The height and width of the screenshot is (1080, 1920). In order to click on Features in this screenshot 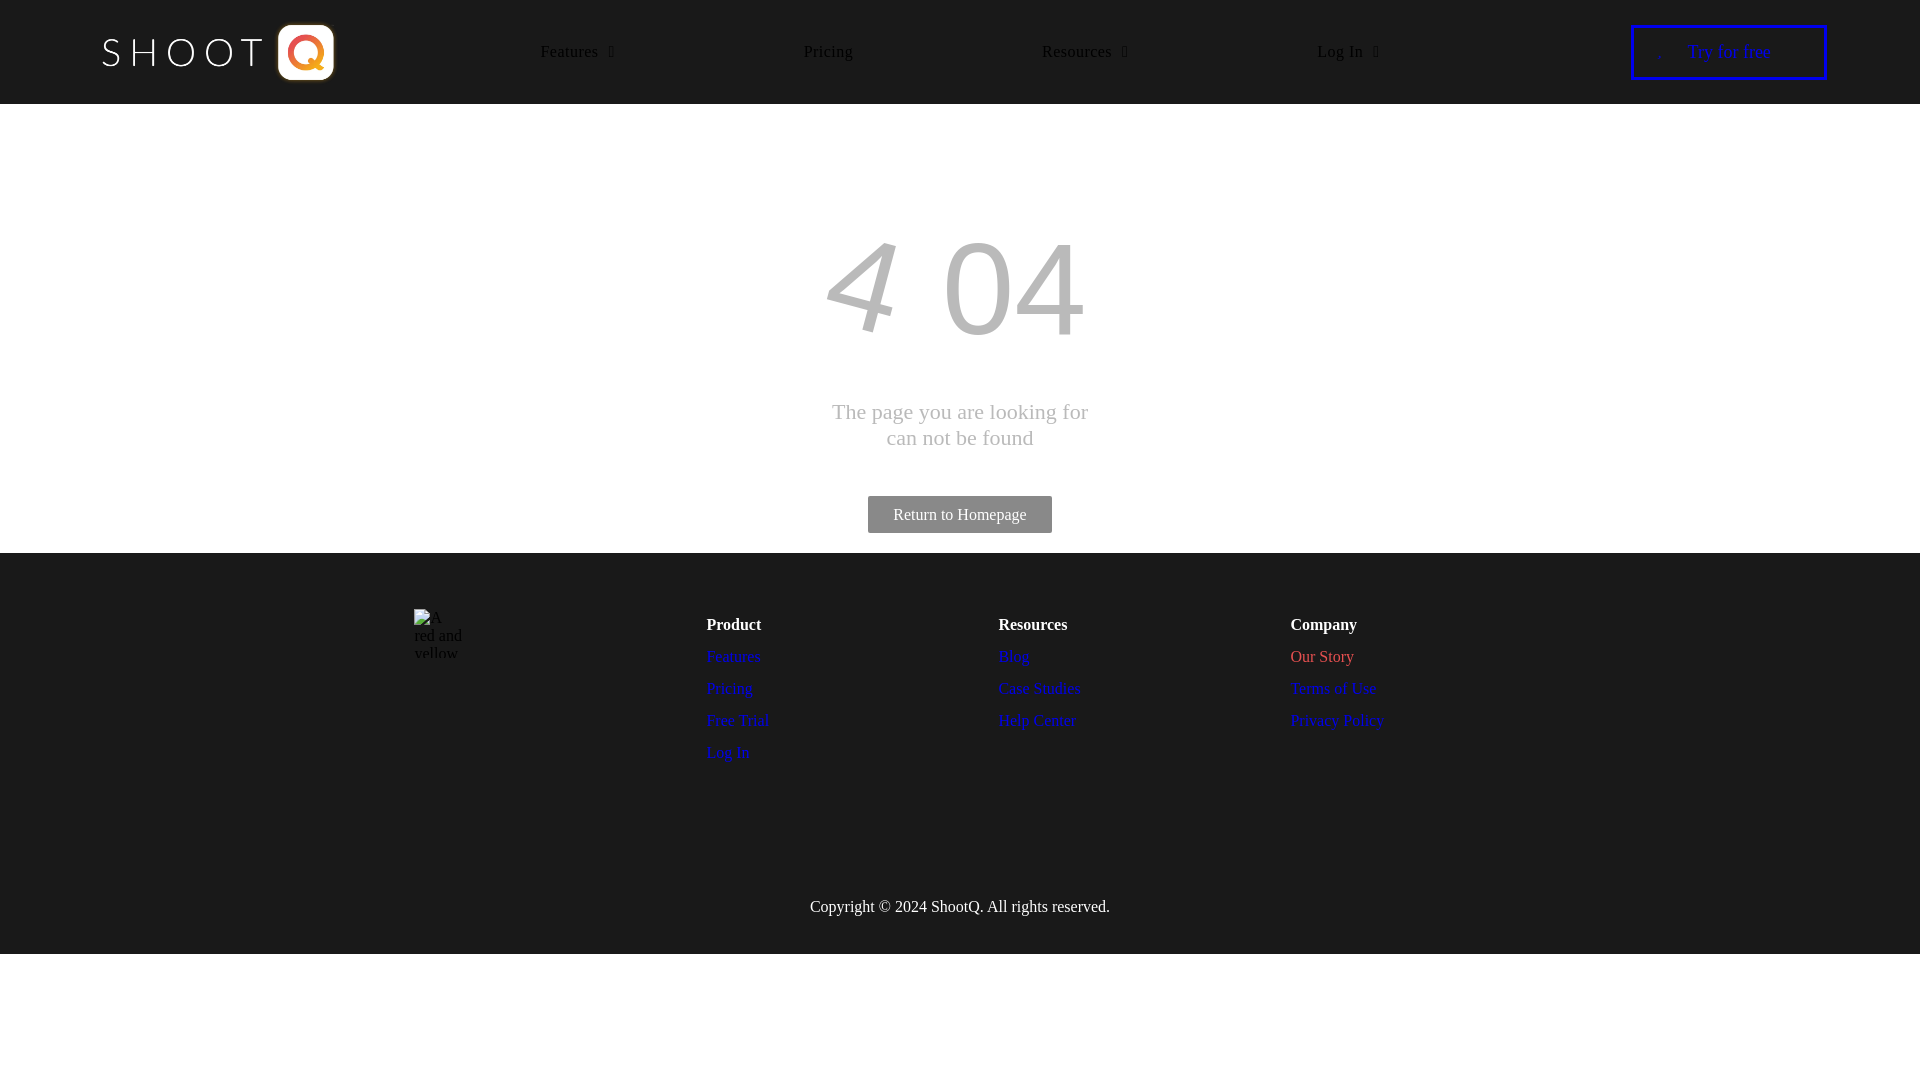, I will do `click(576, 52)`.